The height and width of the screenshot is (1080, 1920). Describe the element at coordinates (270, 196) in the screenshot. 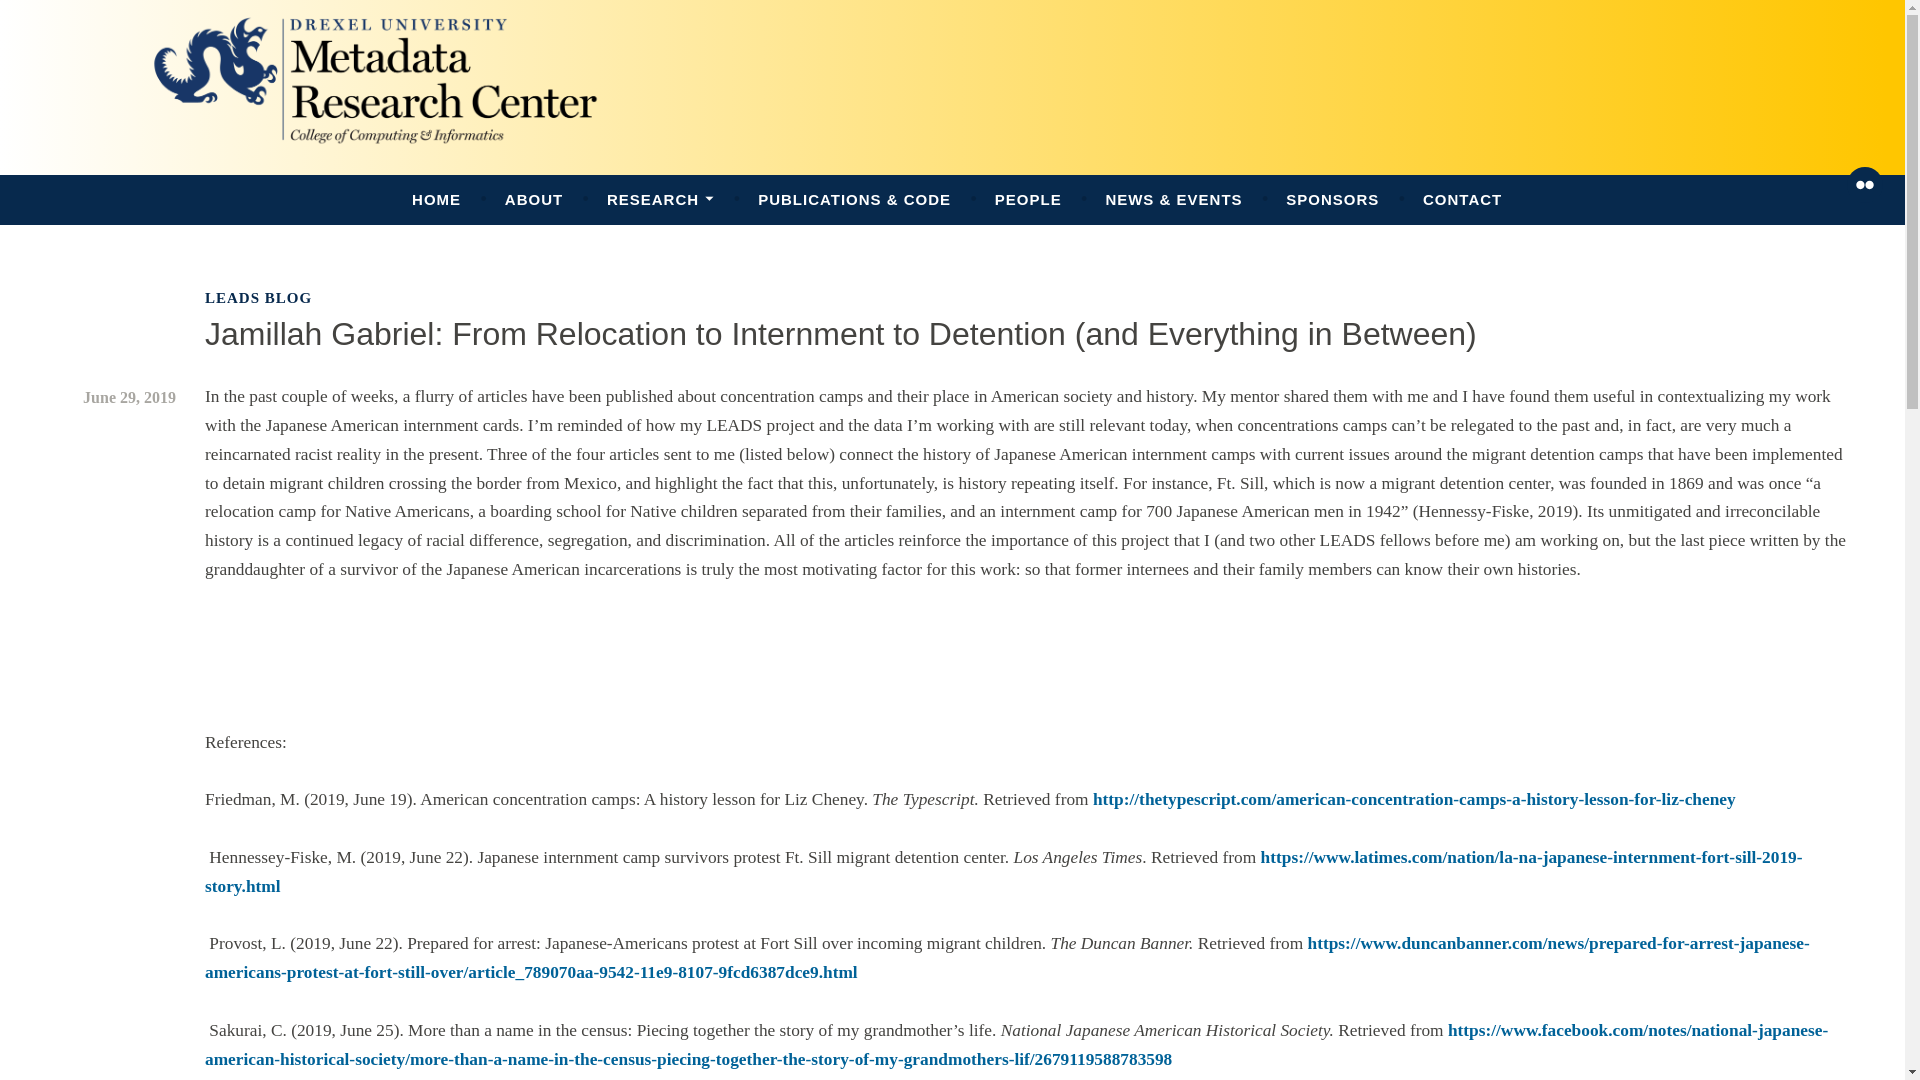

I see `Metadata Research Center` at that location.